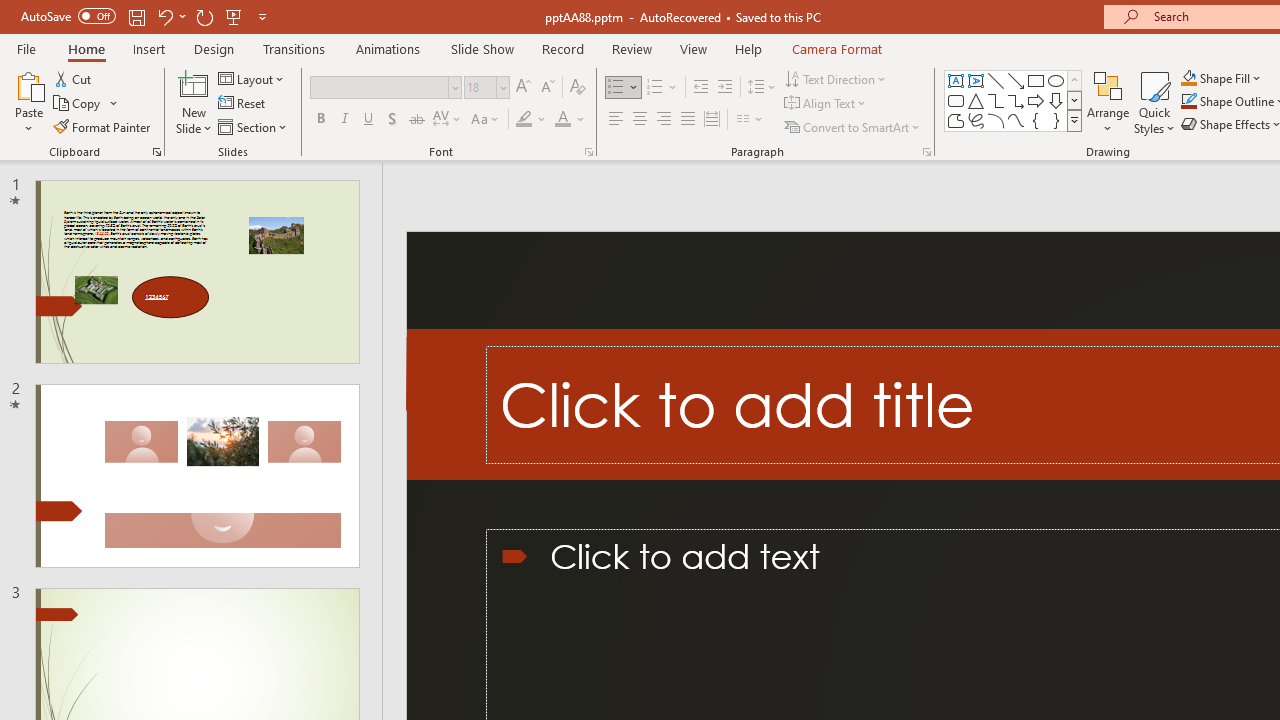 The width and height of the screenshot is (1280, 720). Describe the element at coordinates (369, 120) in the screenshot. I see `Underline` at that location.